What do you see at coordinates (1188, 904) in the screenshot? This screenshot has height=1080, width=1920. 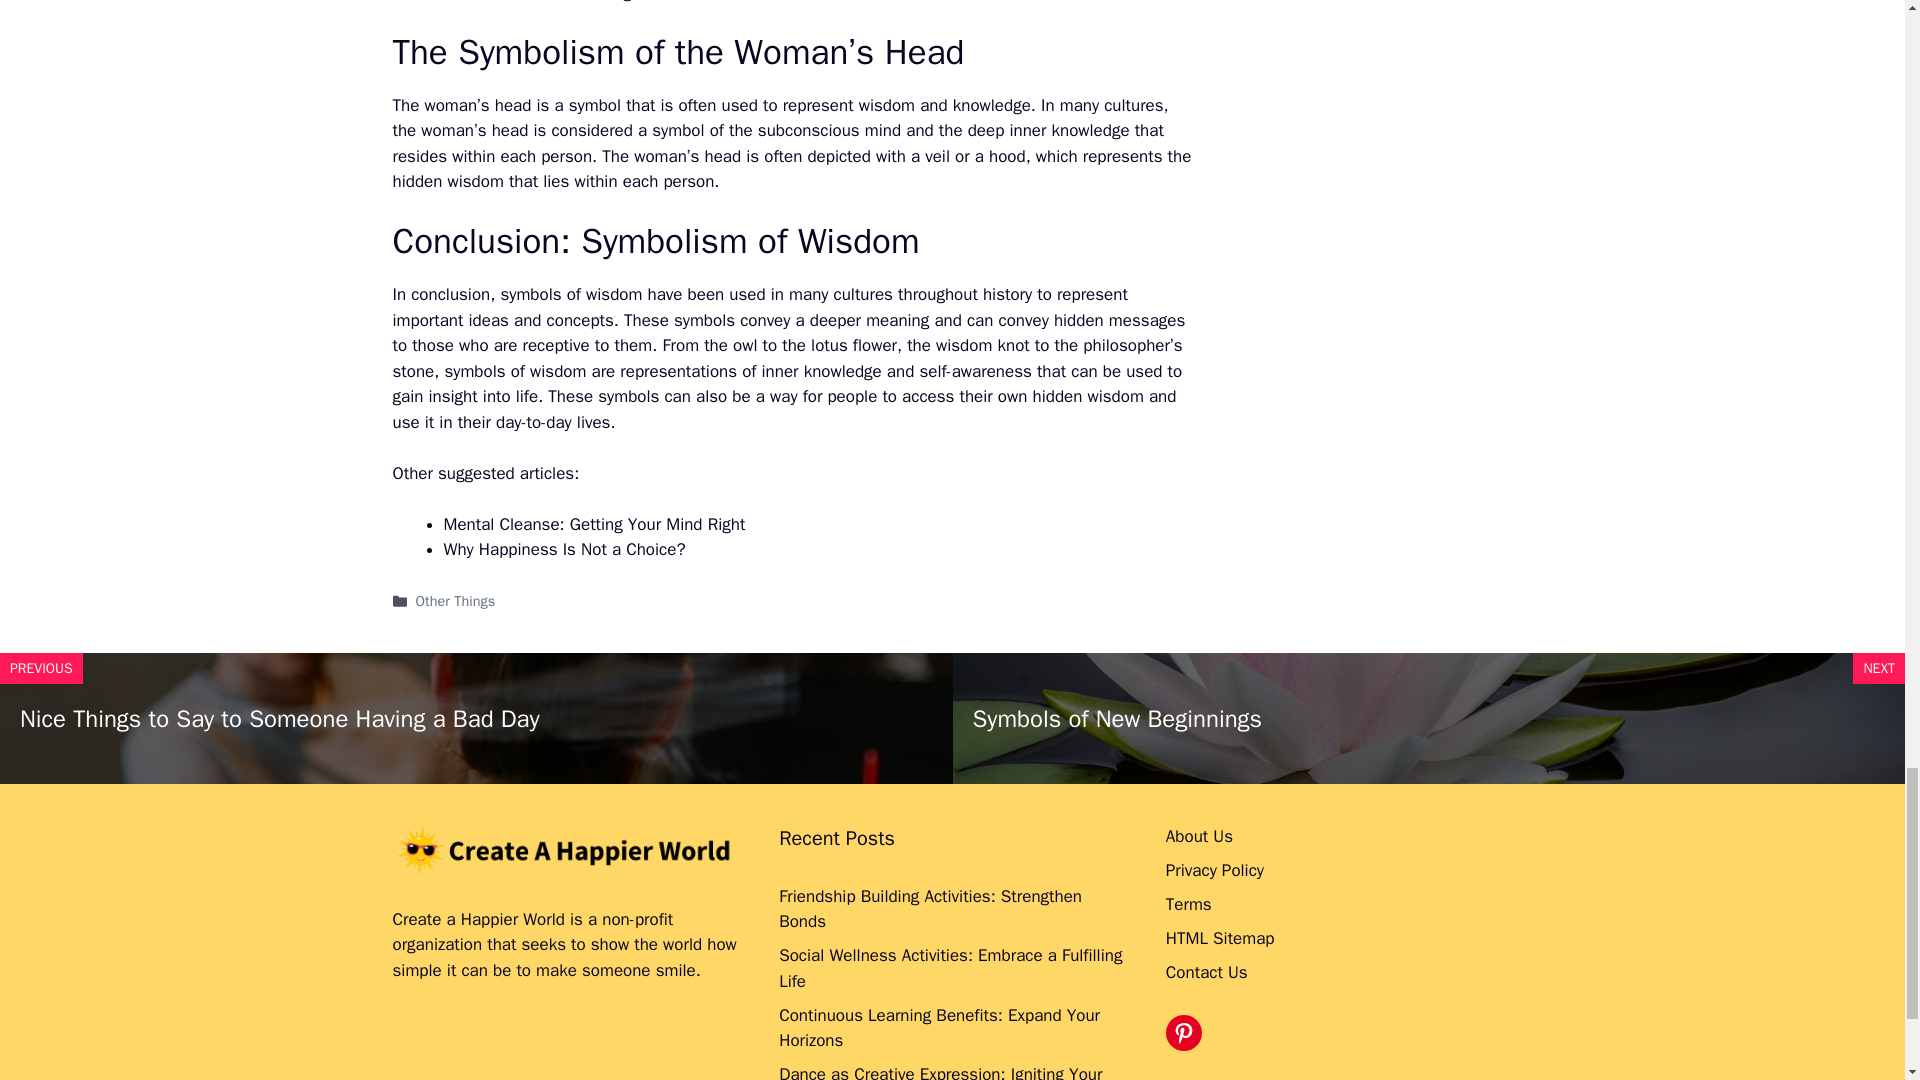 I see `Terms` at bounding box center [1188, 904].